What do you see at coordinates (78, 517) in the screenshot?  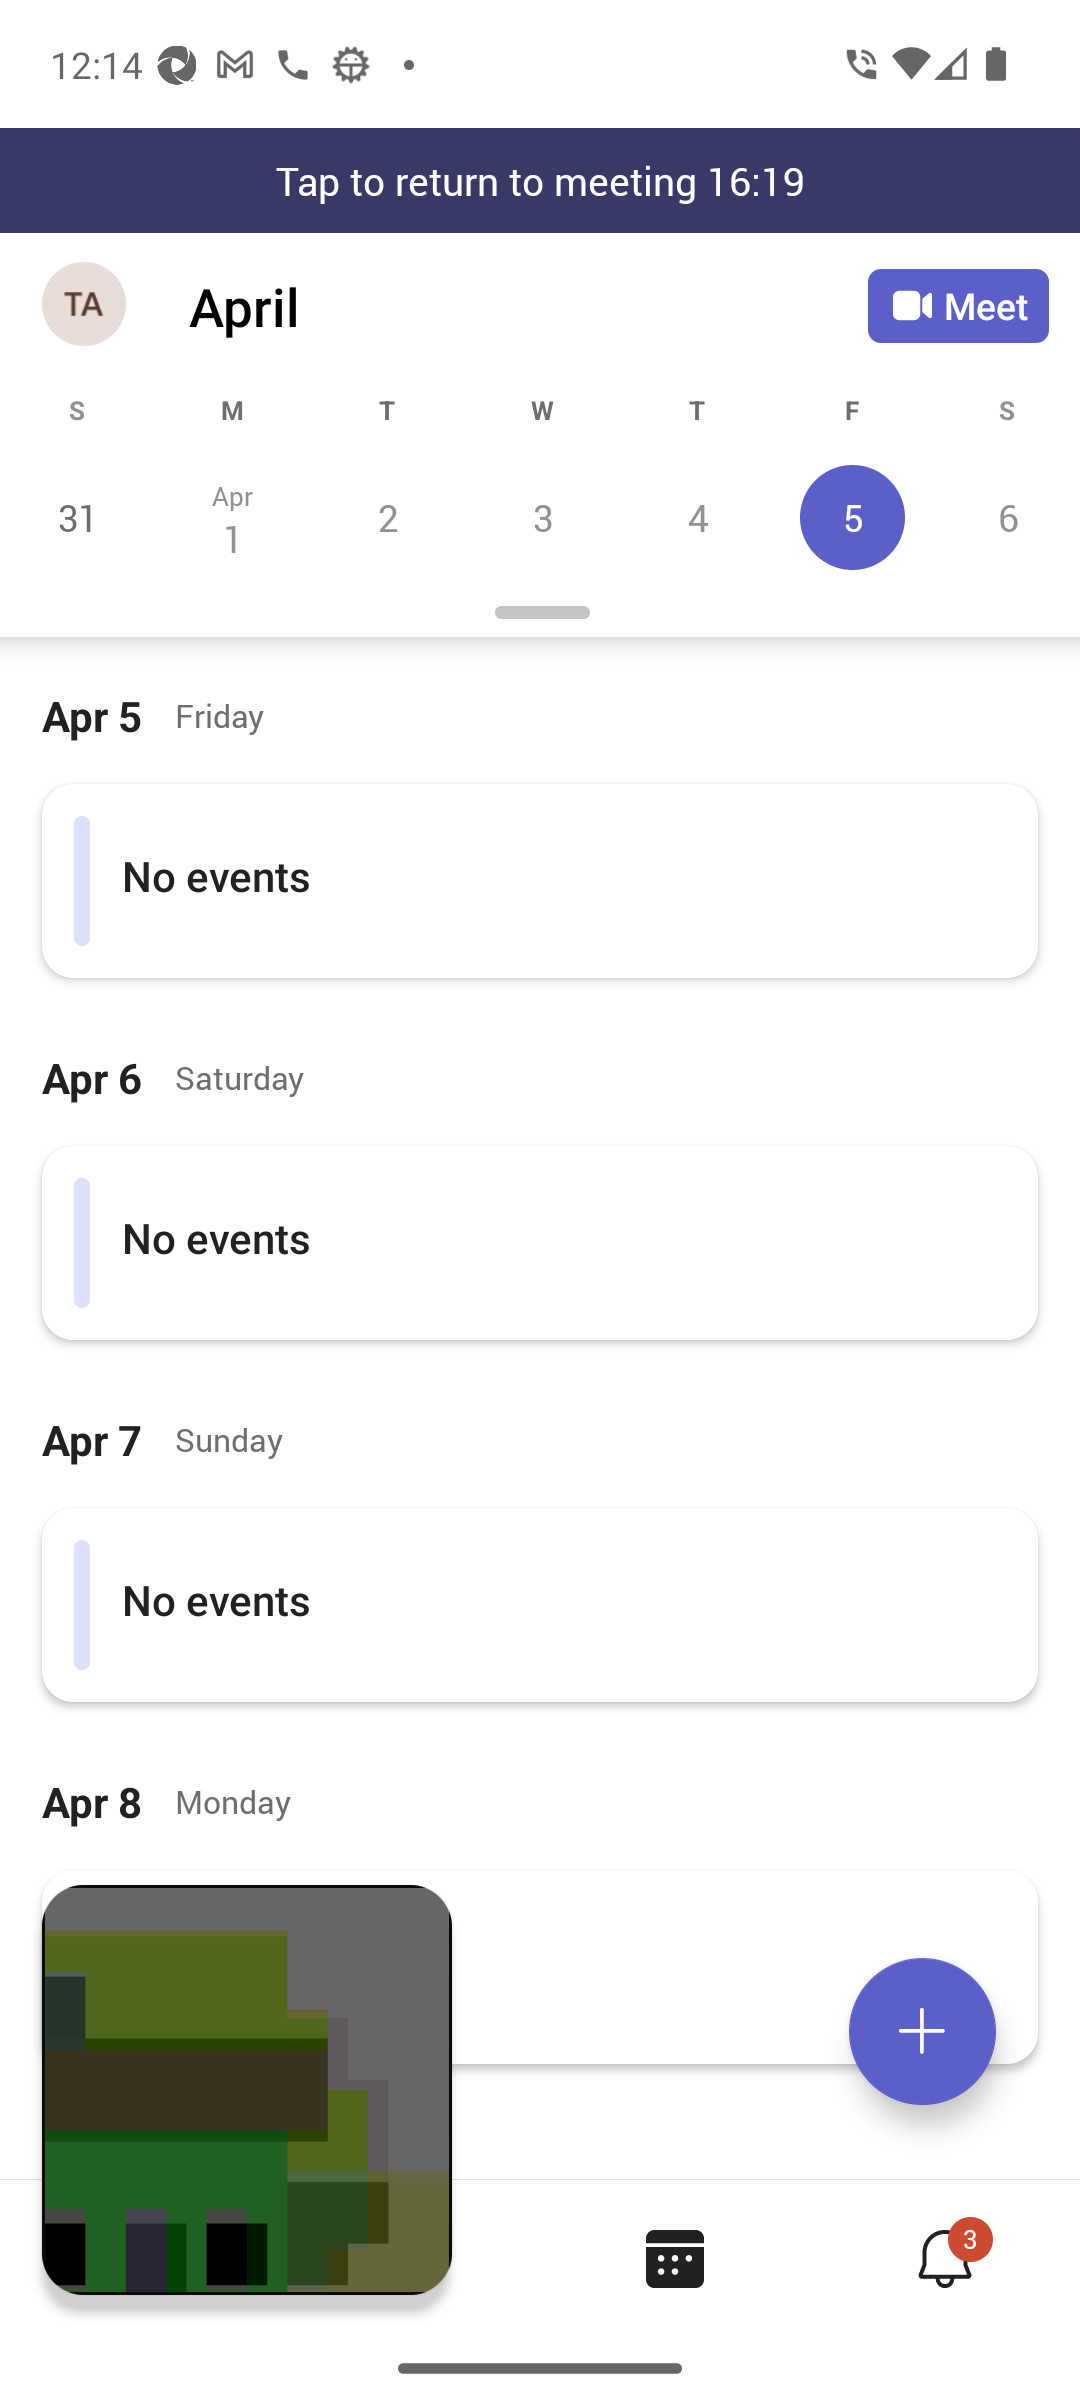 I see `Sunday, March 31 31` at bounding box center [78, 517].